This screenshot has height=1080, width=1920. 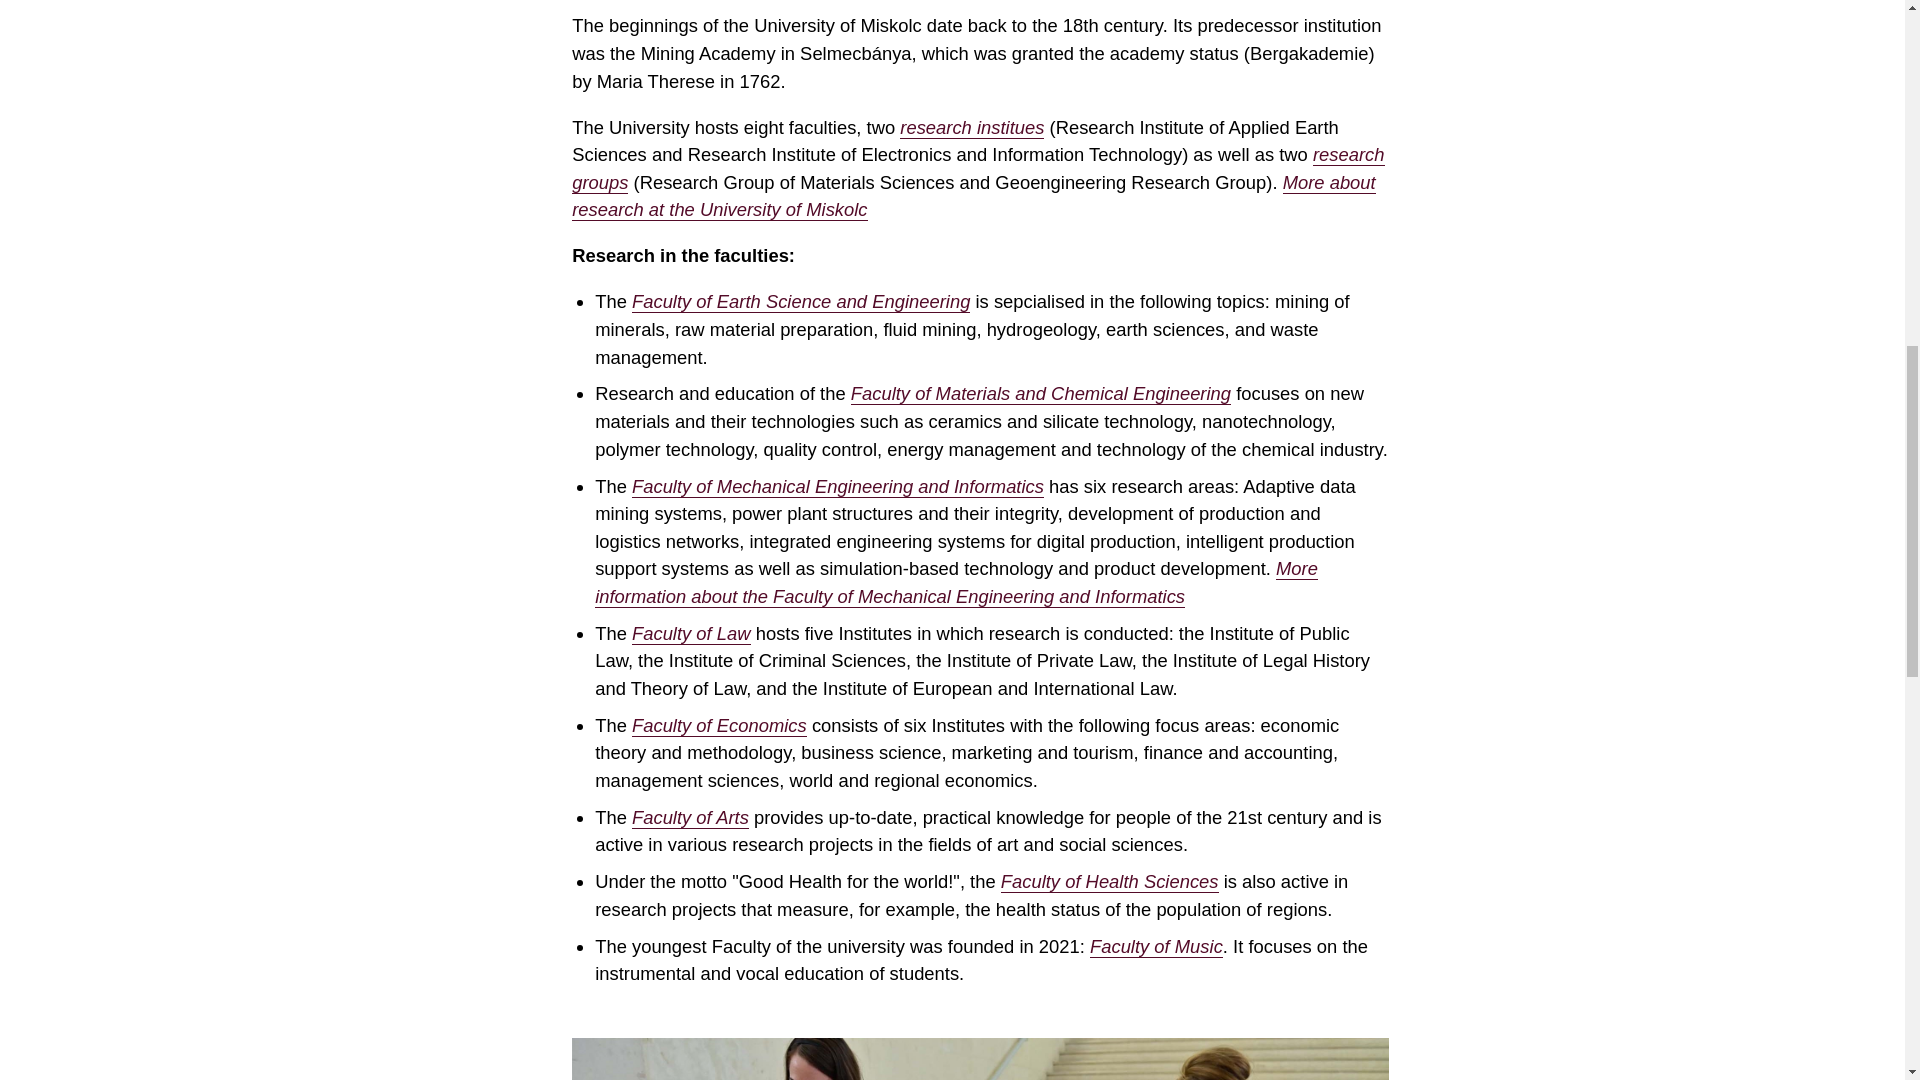 I want to click on Faculty of Music, so click(x=1156, y=946).